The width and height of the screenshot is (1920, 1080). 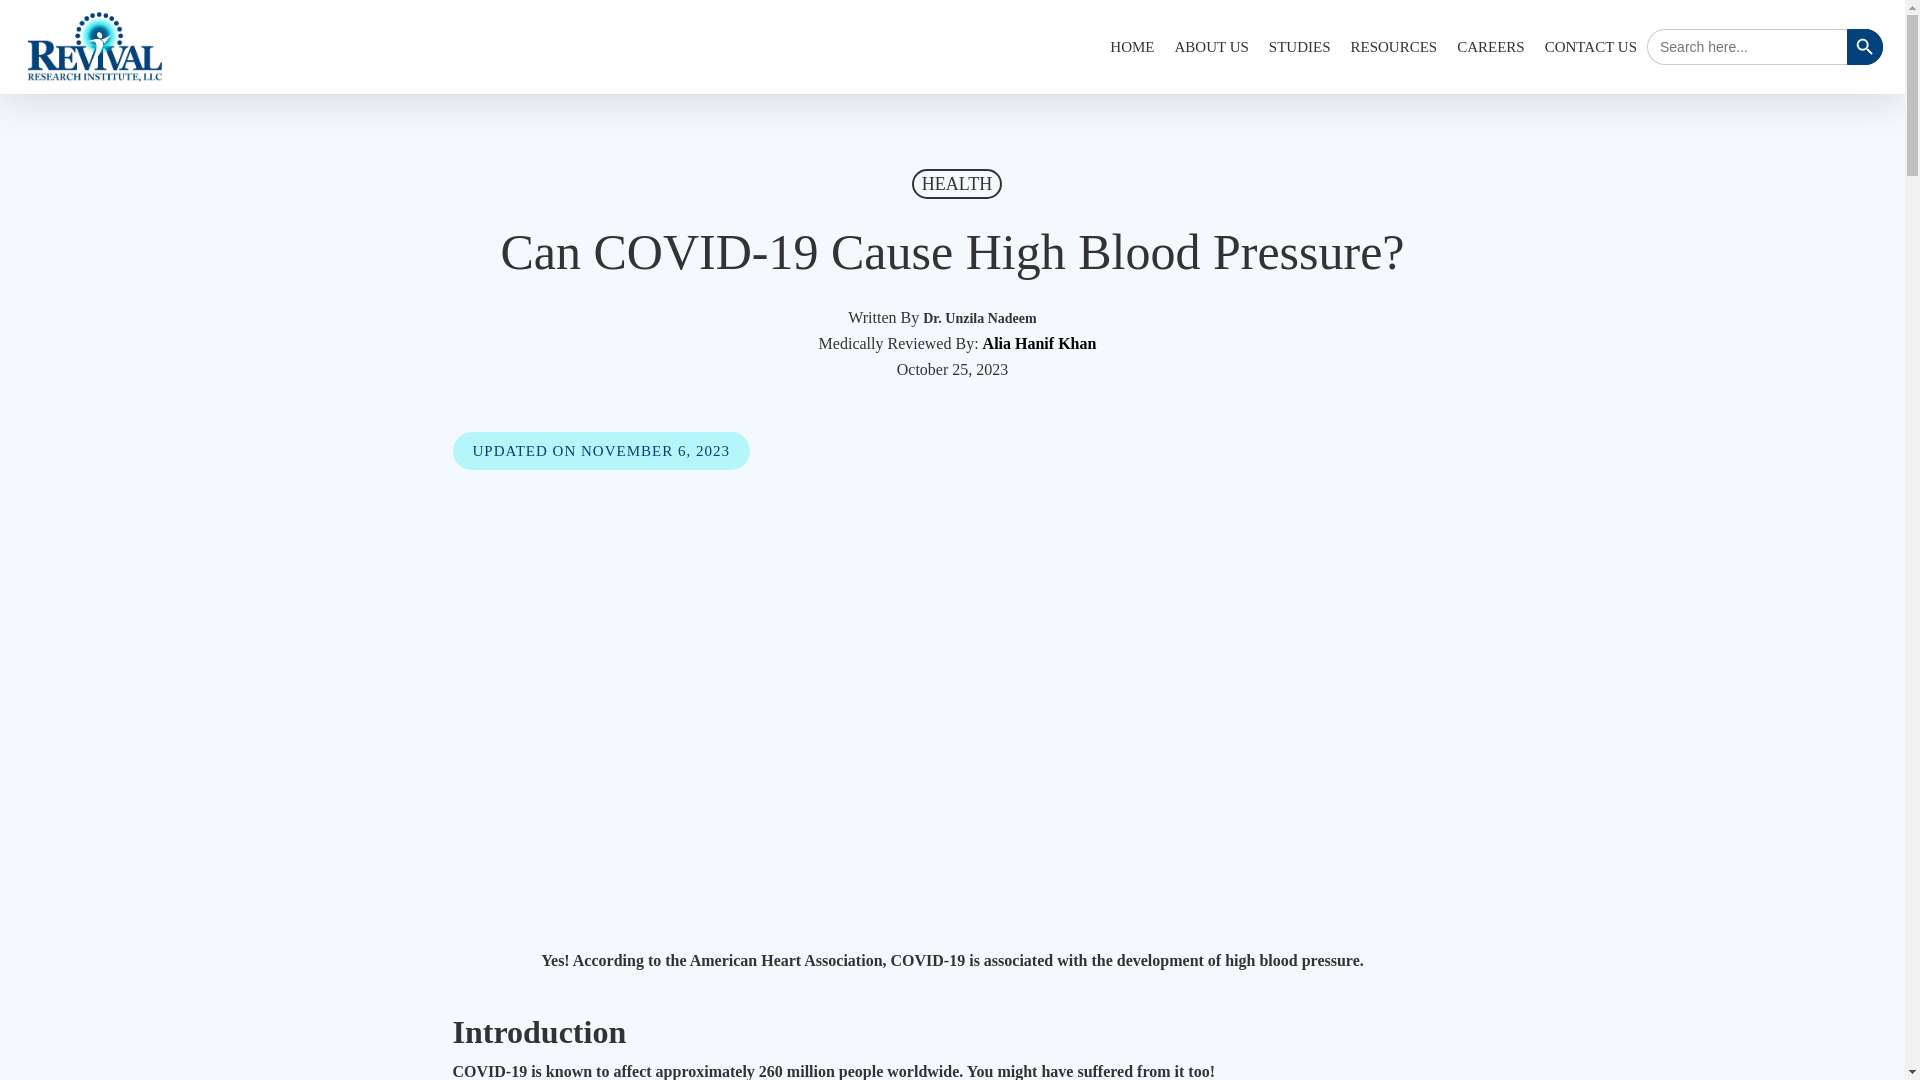 What do you see at coordinates (1132, 46) in the screenshot?
I see `HOME` at bounding box center [1132, 46].